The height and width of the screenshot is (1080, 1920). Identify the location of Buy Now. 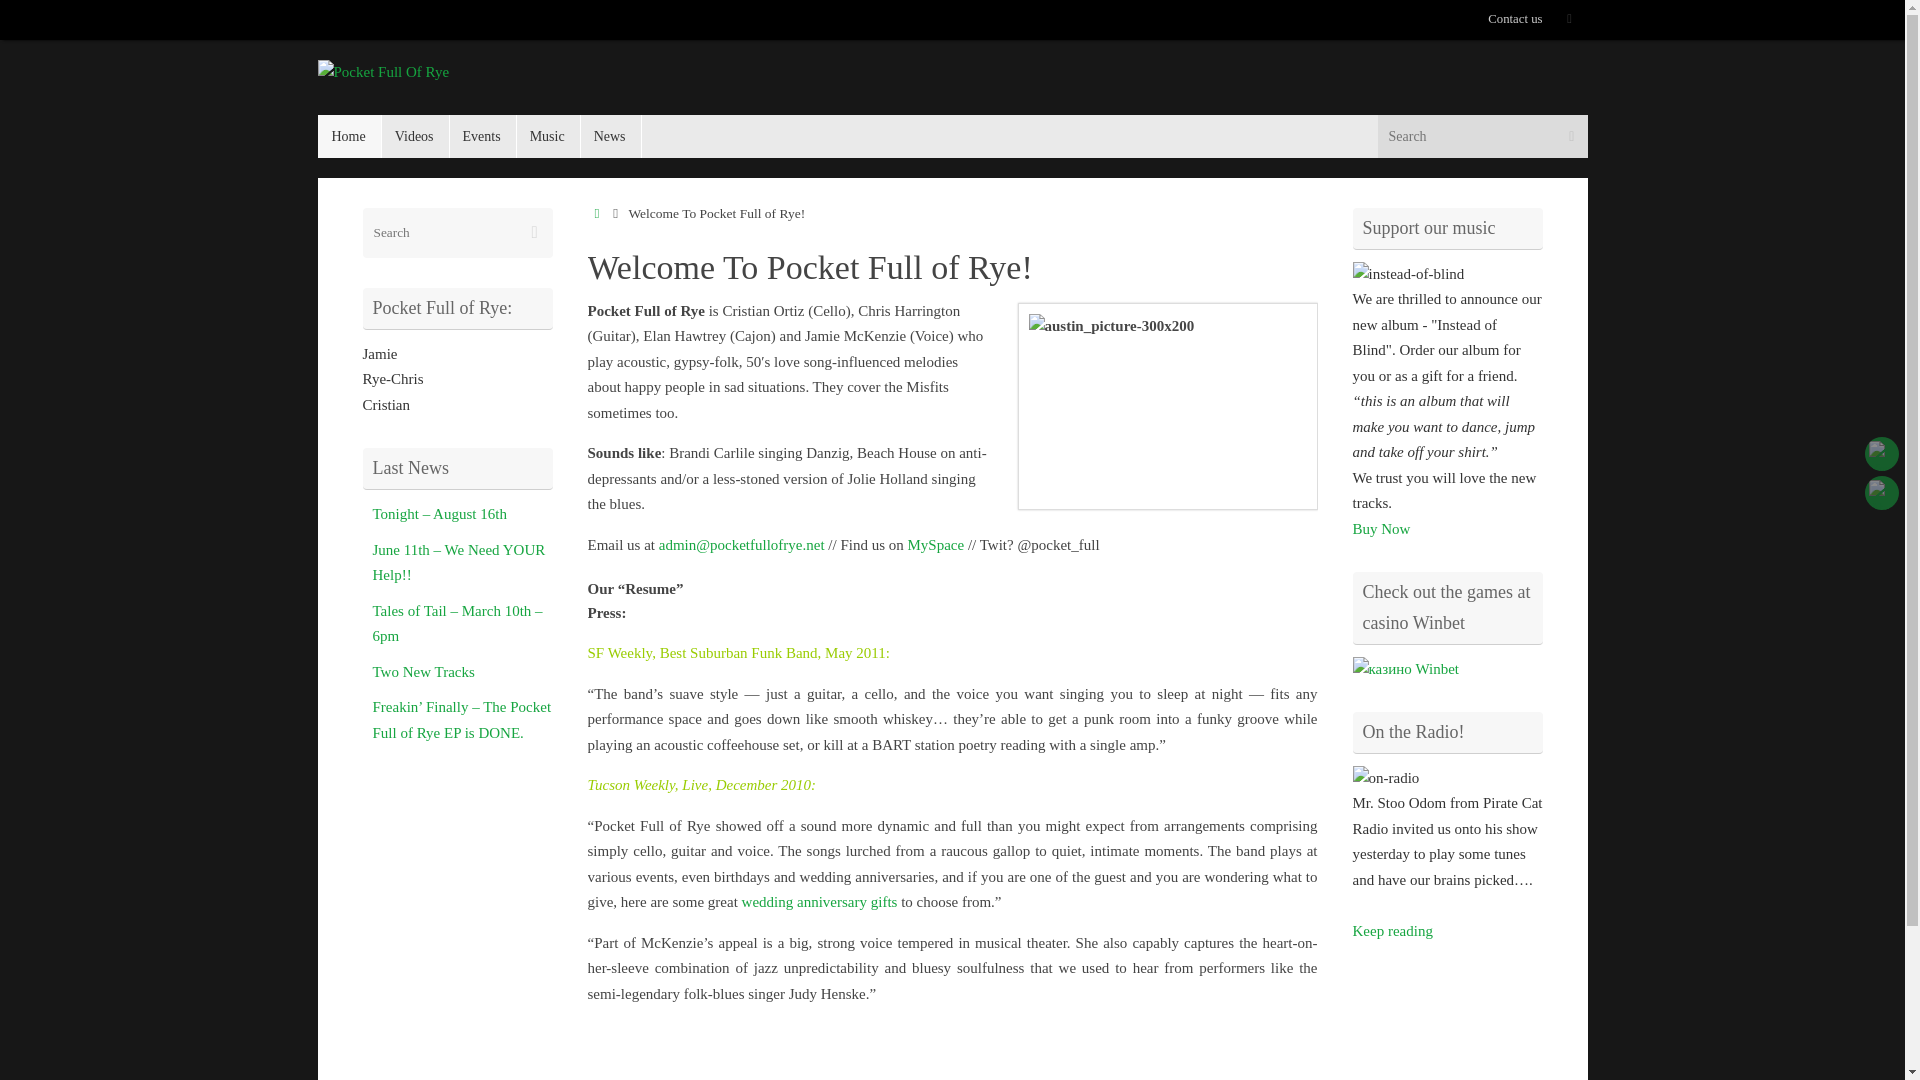
(1380, 528).